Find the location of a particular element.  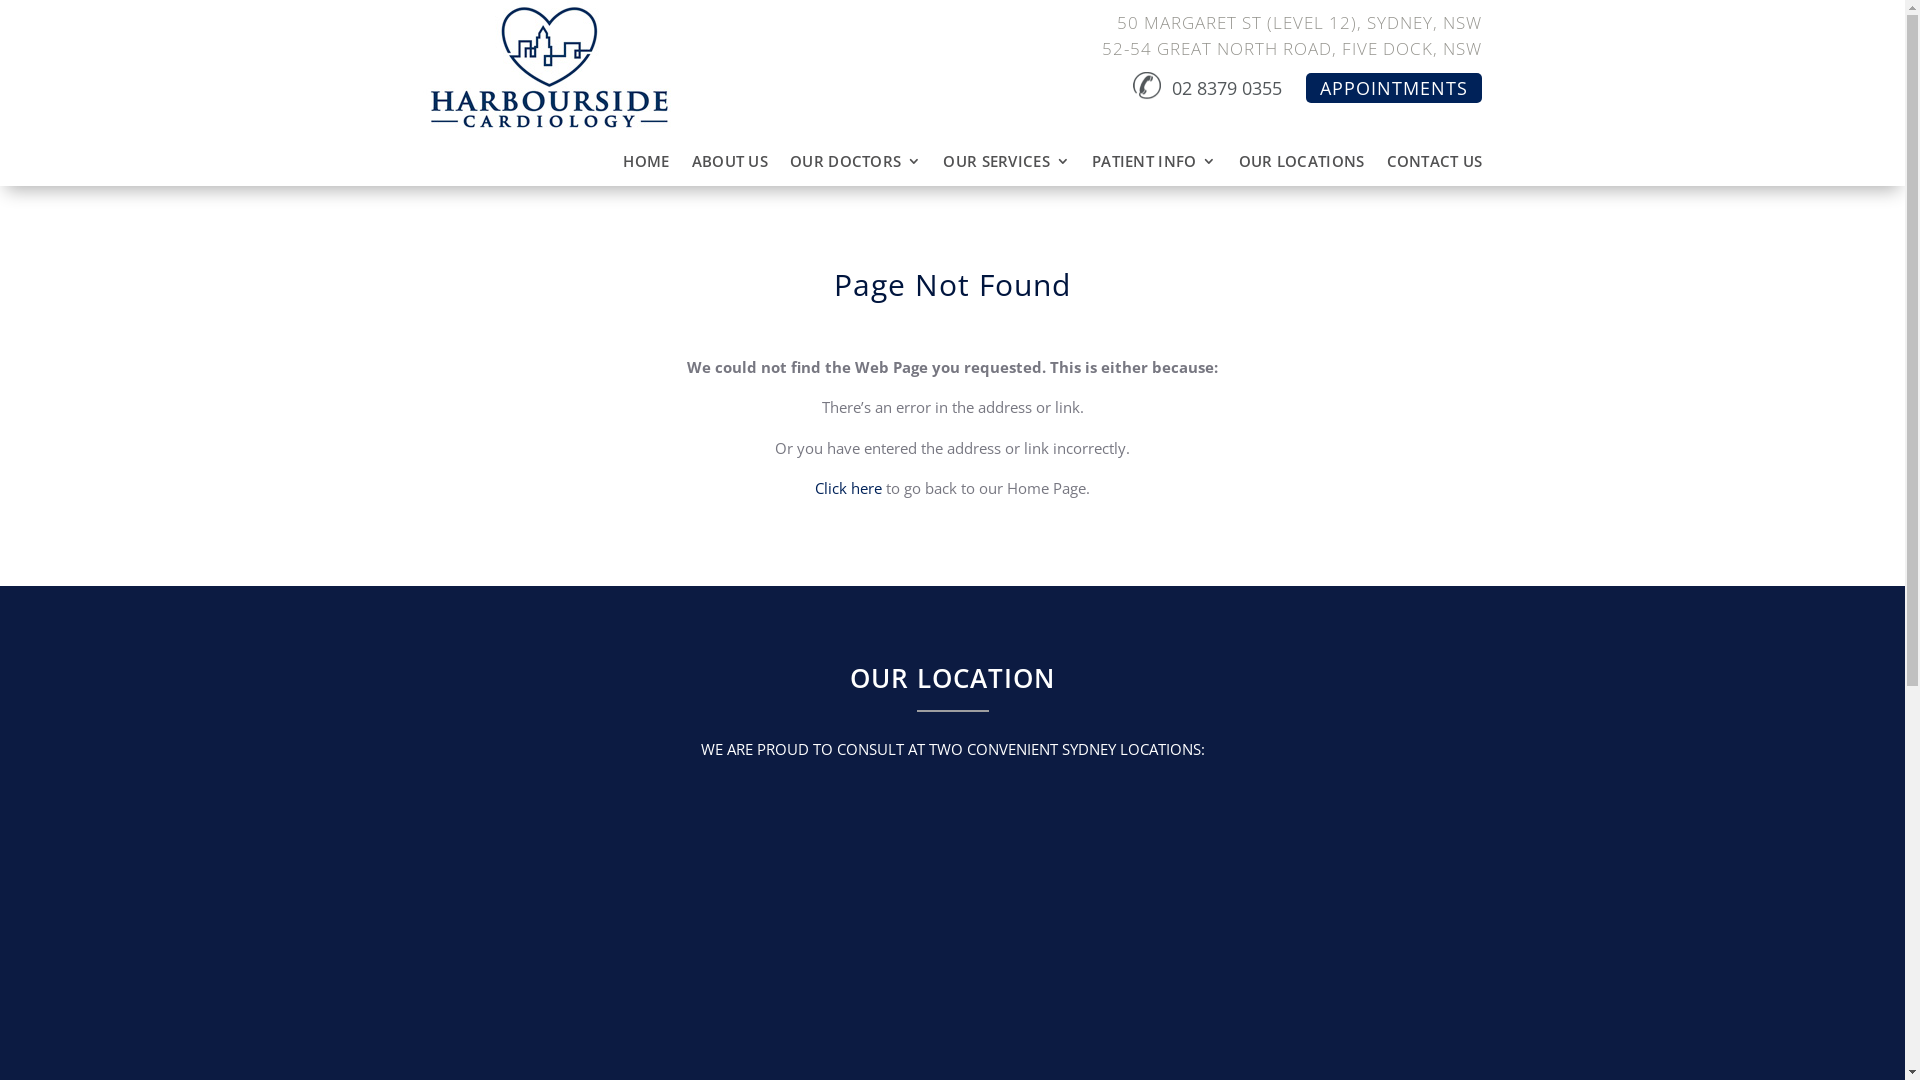

OUR LOCATIONS is located at coordinates (1302, 165).